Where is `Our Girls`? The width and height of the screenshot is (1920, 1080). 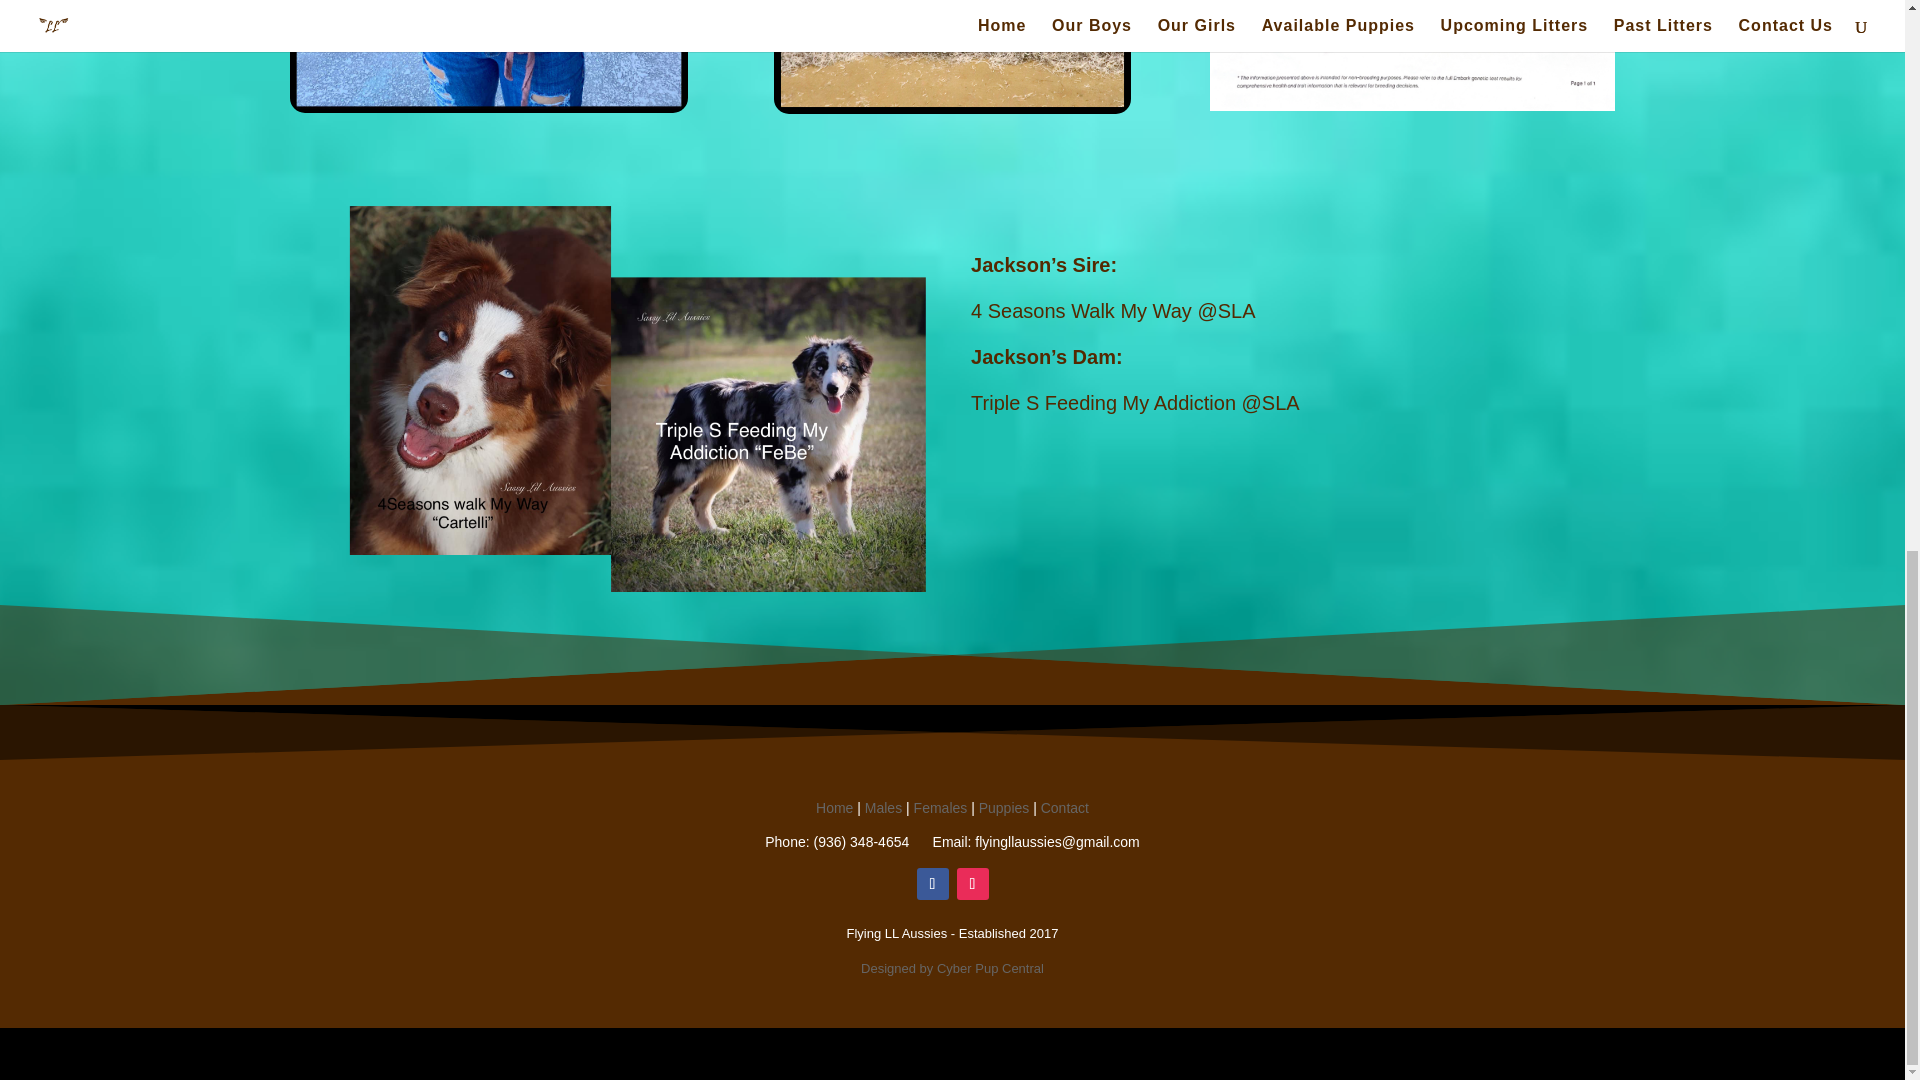
Our Girls is located at coordinates (940, 808).